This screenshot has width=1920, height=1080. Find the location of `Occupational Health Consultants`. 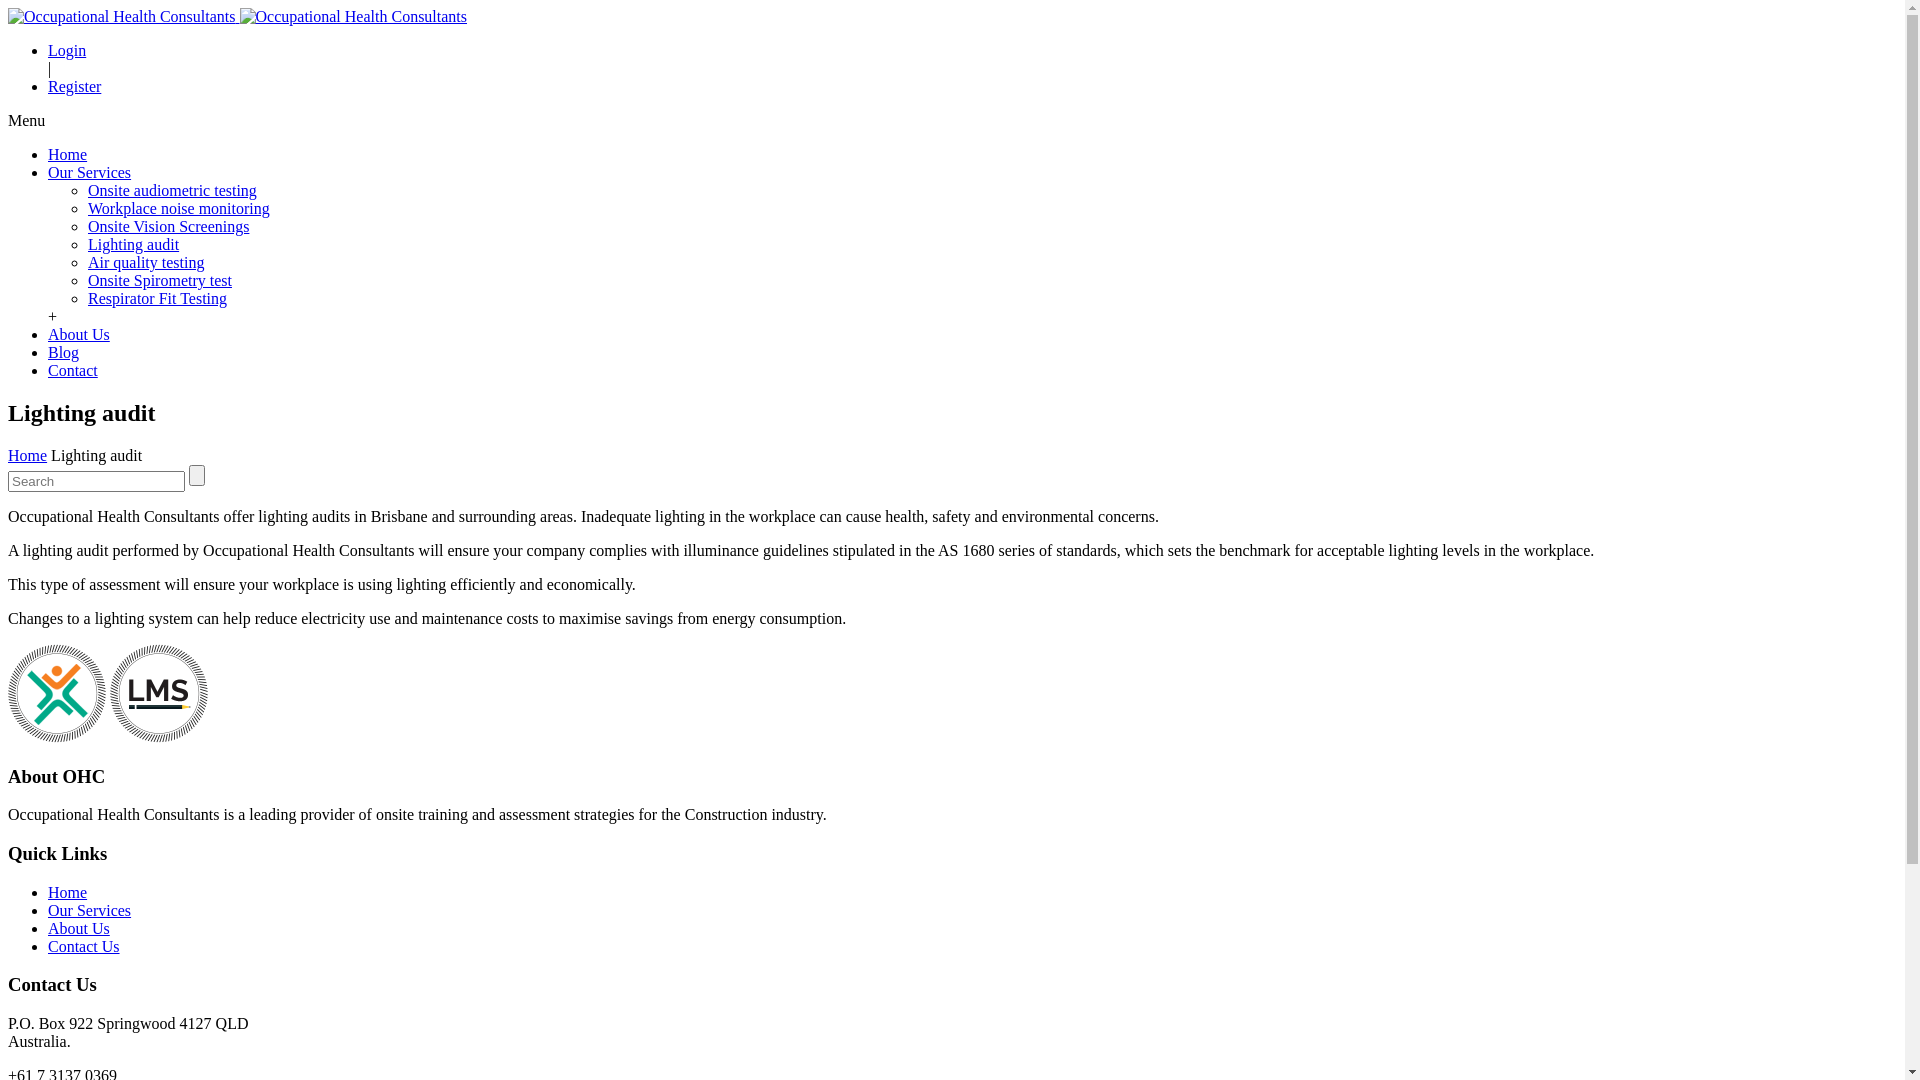

Occupational Health Consultants is located at coordinates (122, 17).